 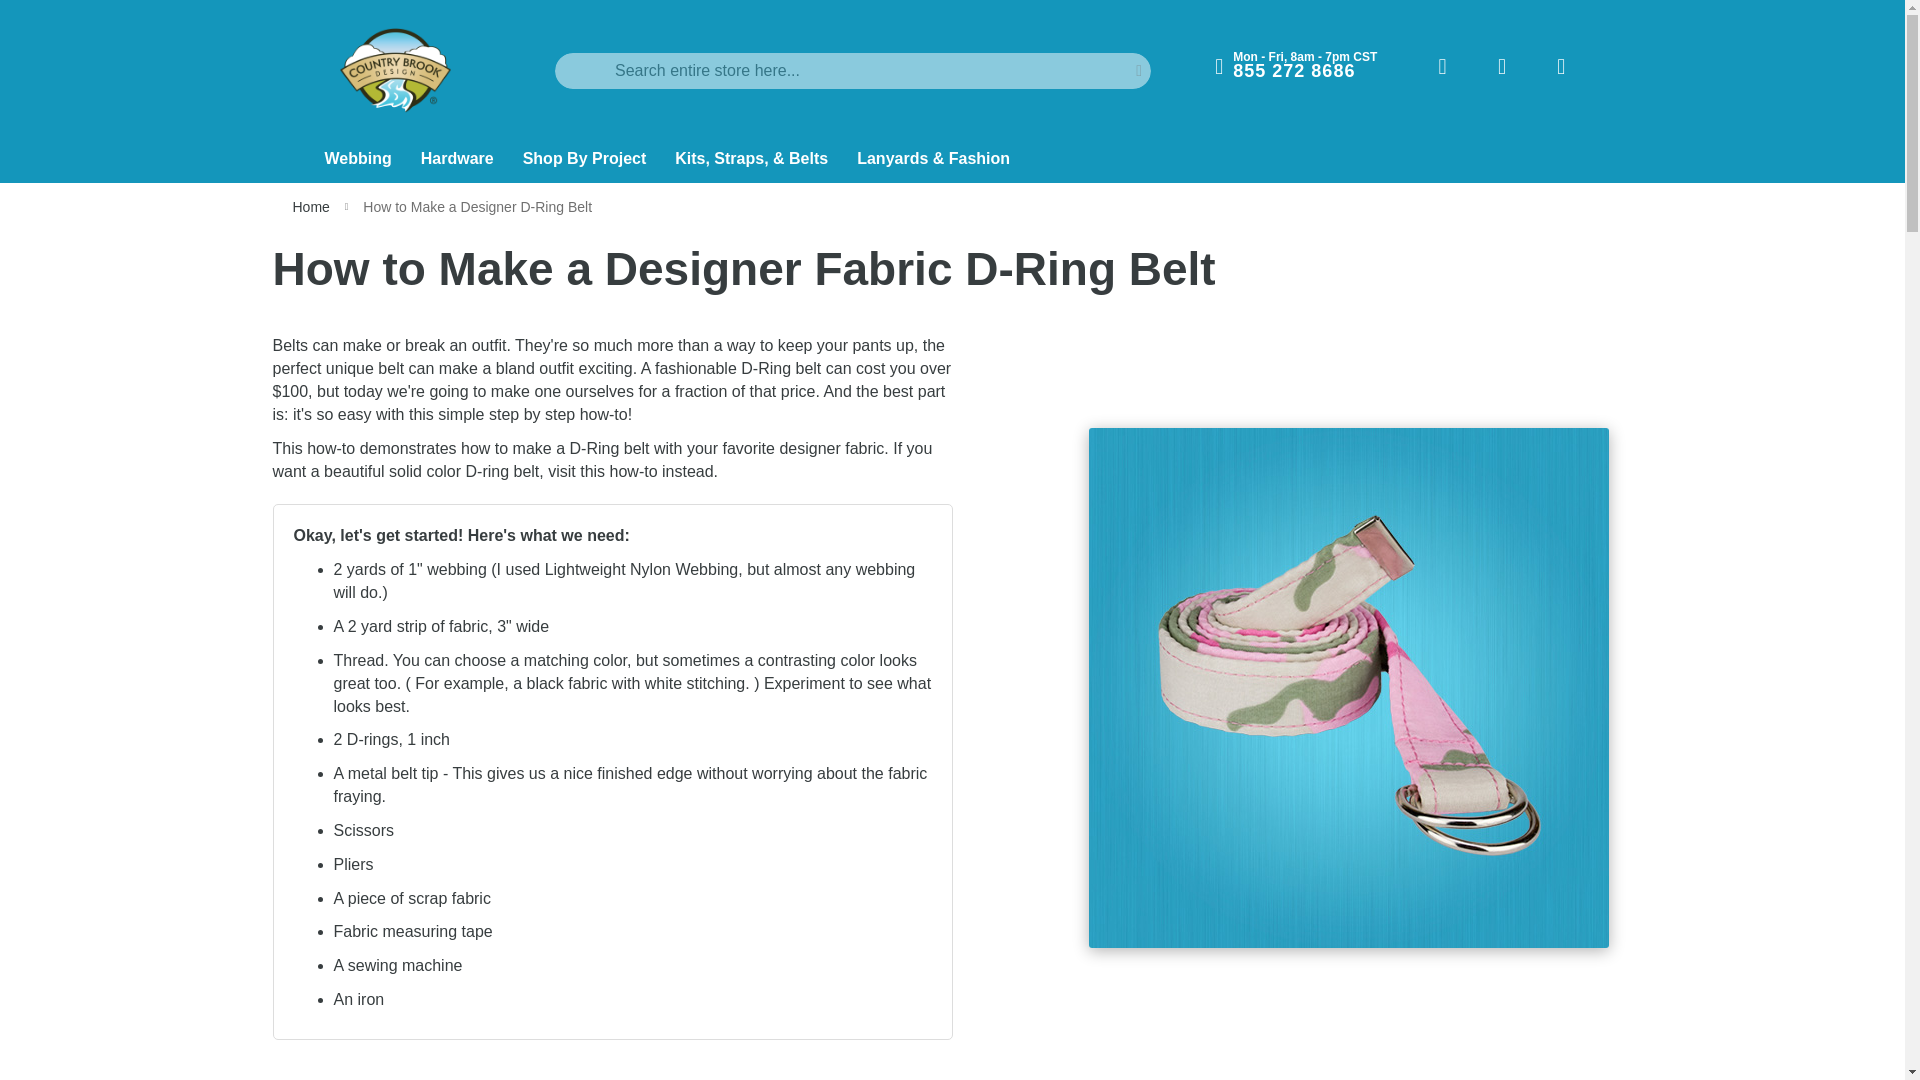 What do you see at coordinates (312, 206) in the screenshot?
I see `Go to Home Page` at bounding box center [312, 206].